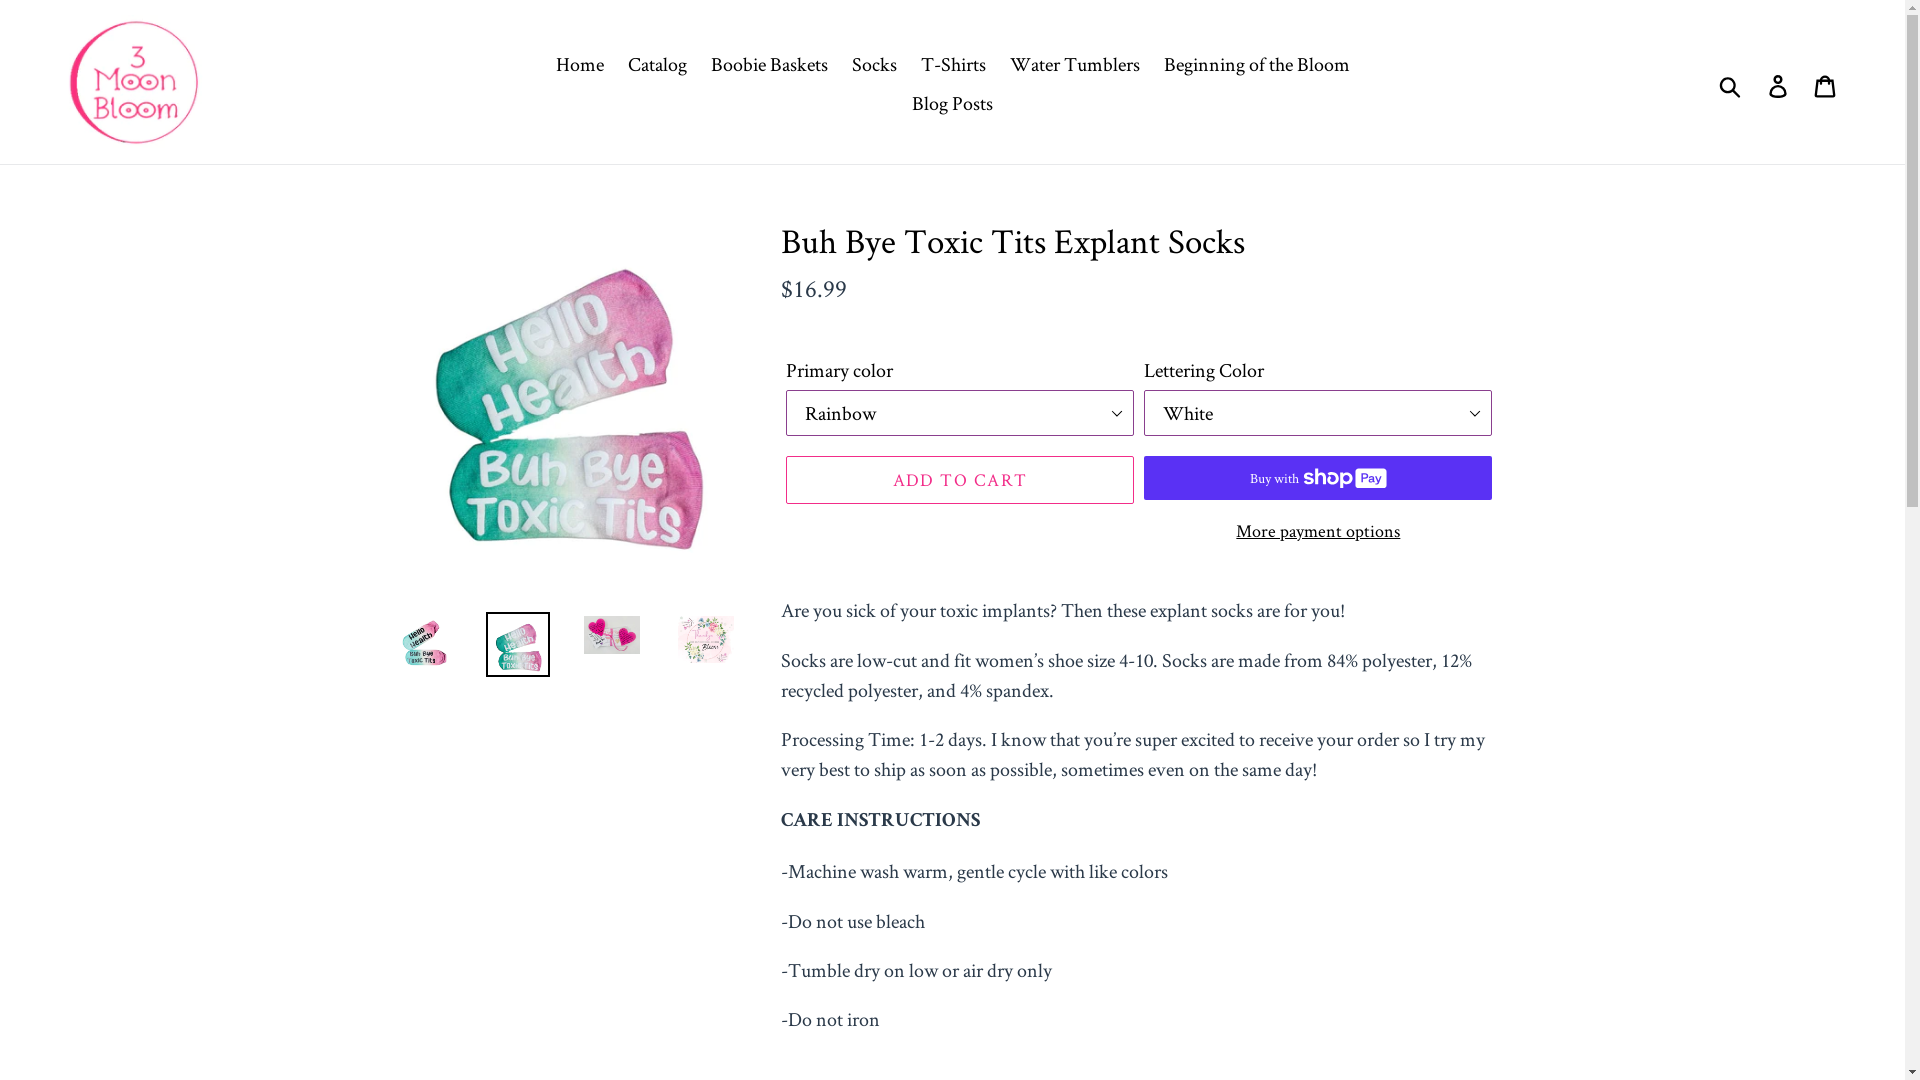  What do you see at coordinates (1780, 82) in the screenshot?
I see `Log in` at bounding box center [1780, 82].